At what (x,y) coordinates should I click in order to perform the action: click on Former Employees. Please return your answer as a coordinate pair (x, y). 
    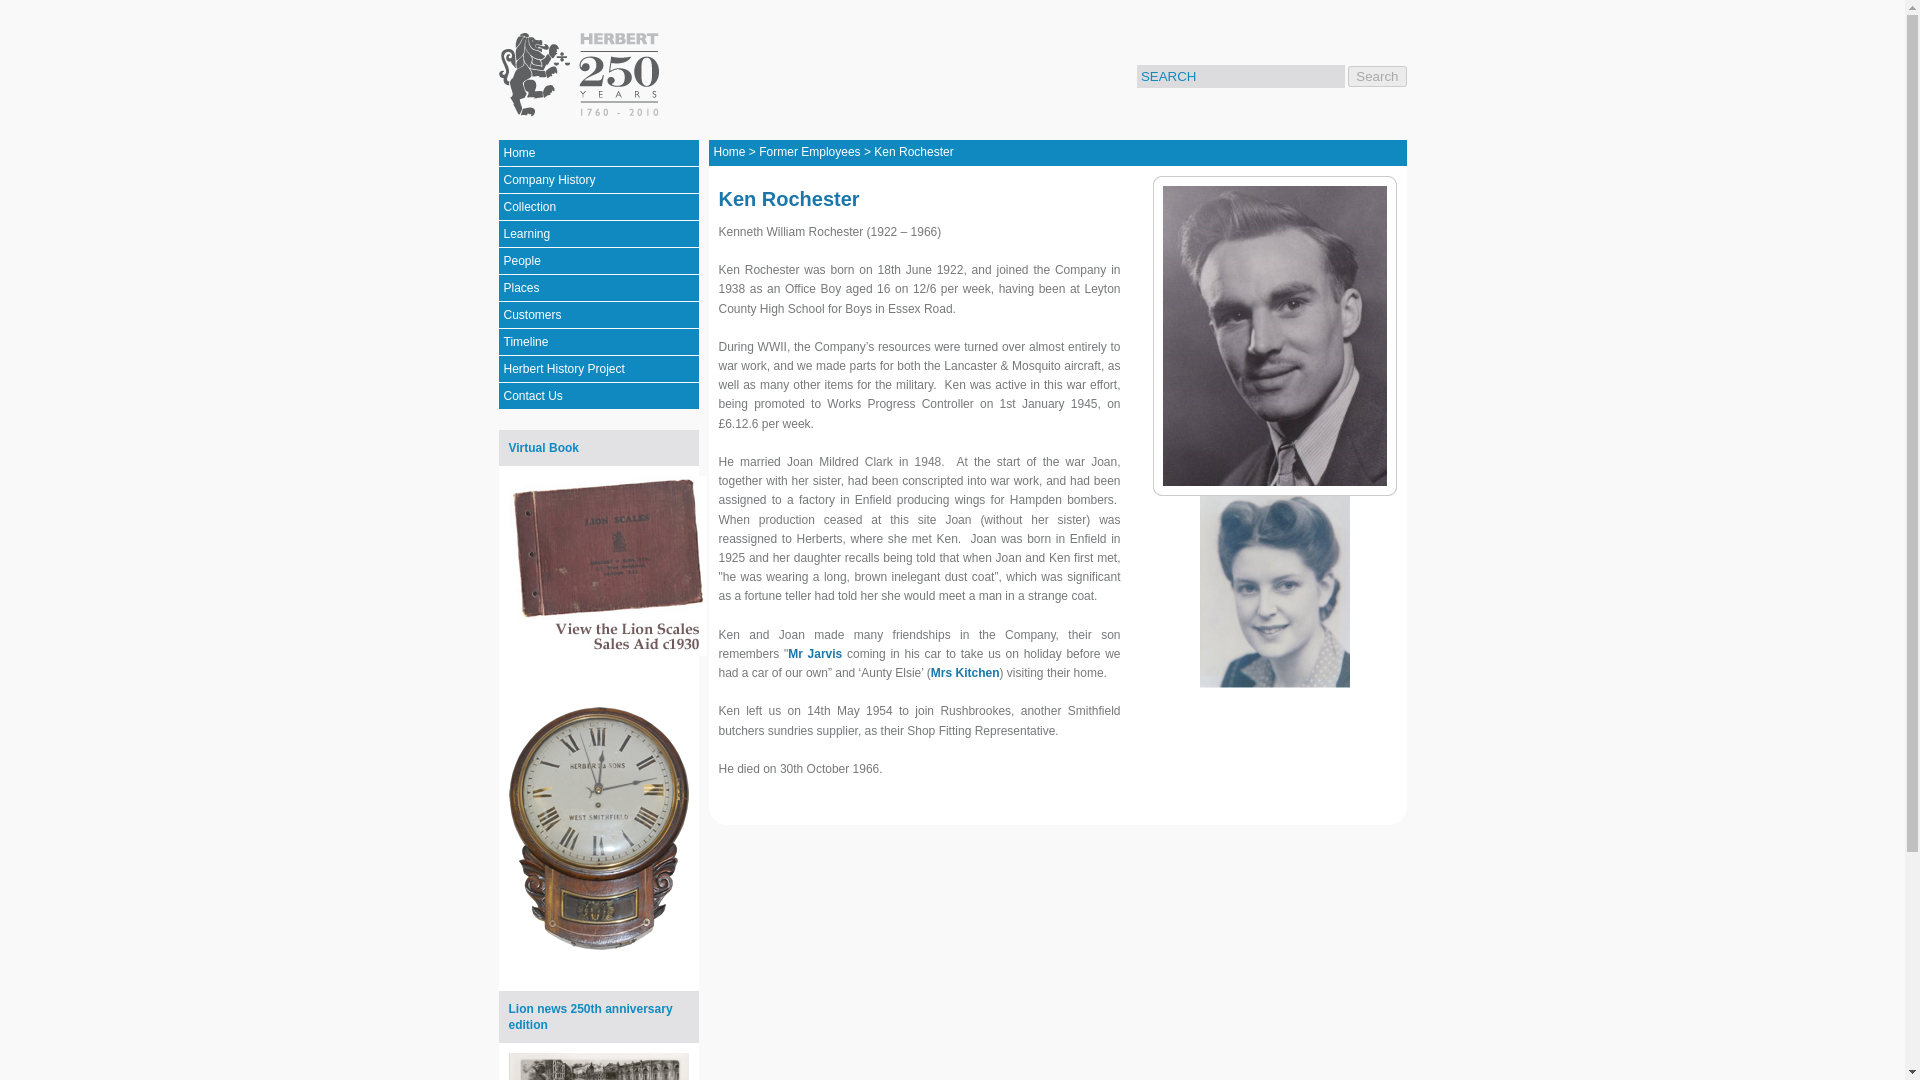
    Looking at the image, I should click on (809, 151).